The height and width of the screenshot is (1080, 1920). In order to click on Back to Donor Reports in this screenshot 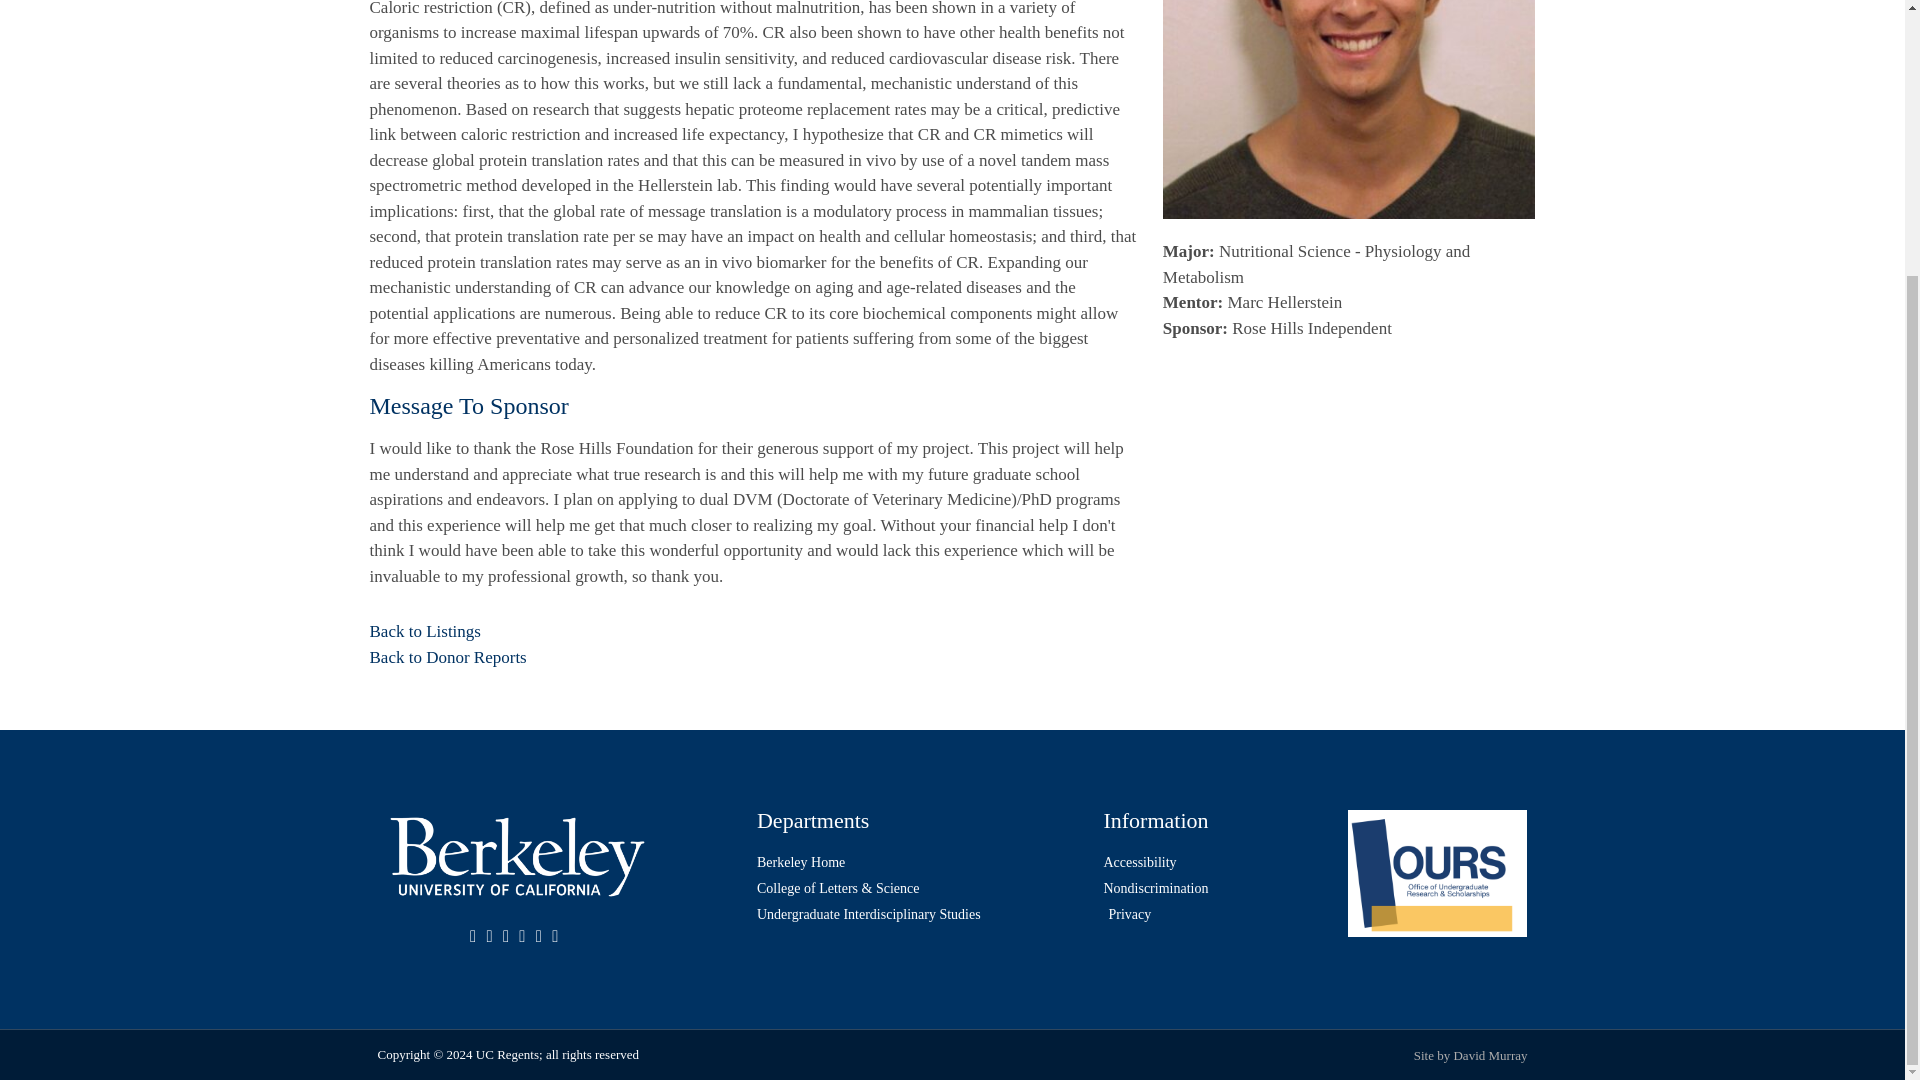, I will do `click(448, 658)`.